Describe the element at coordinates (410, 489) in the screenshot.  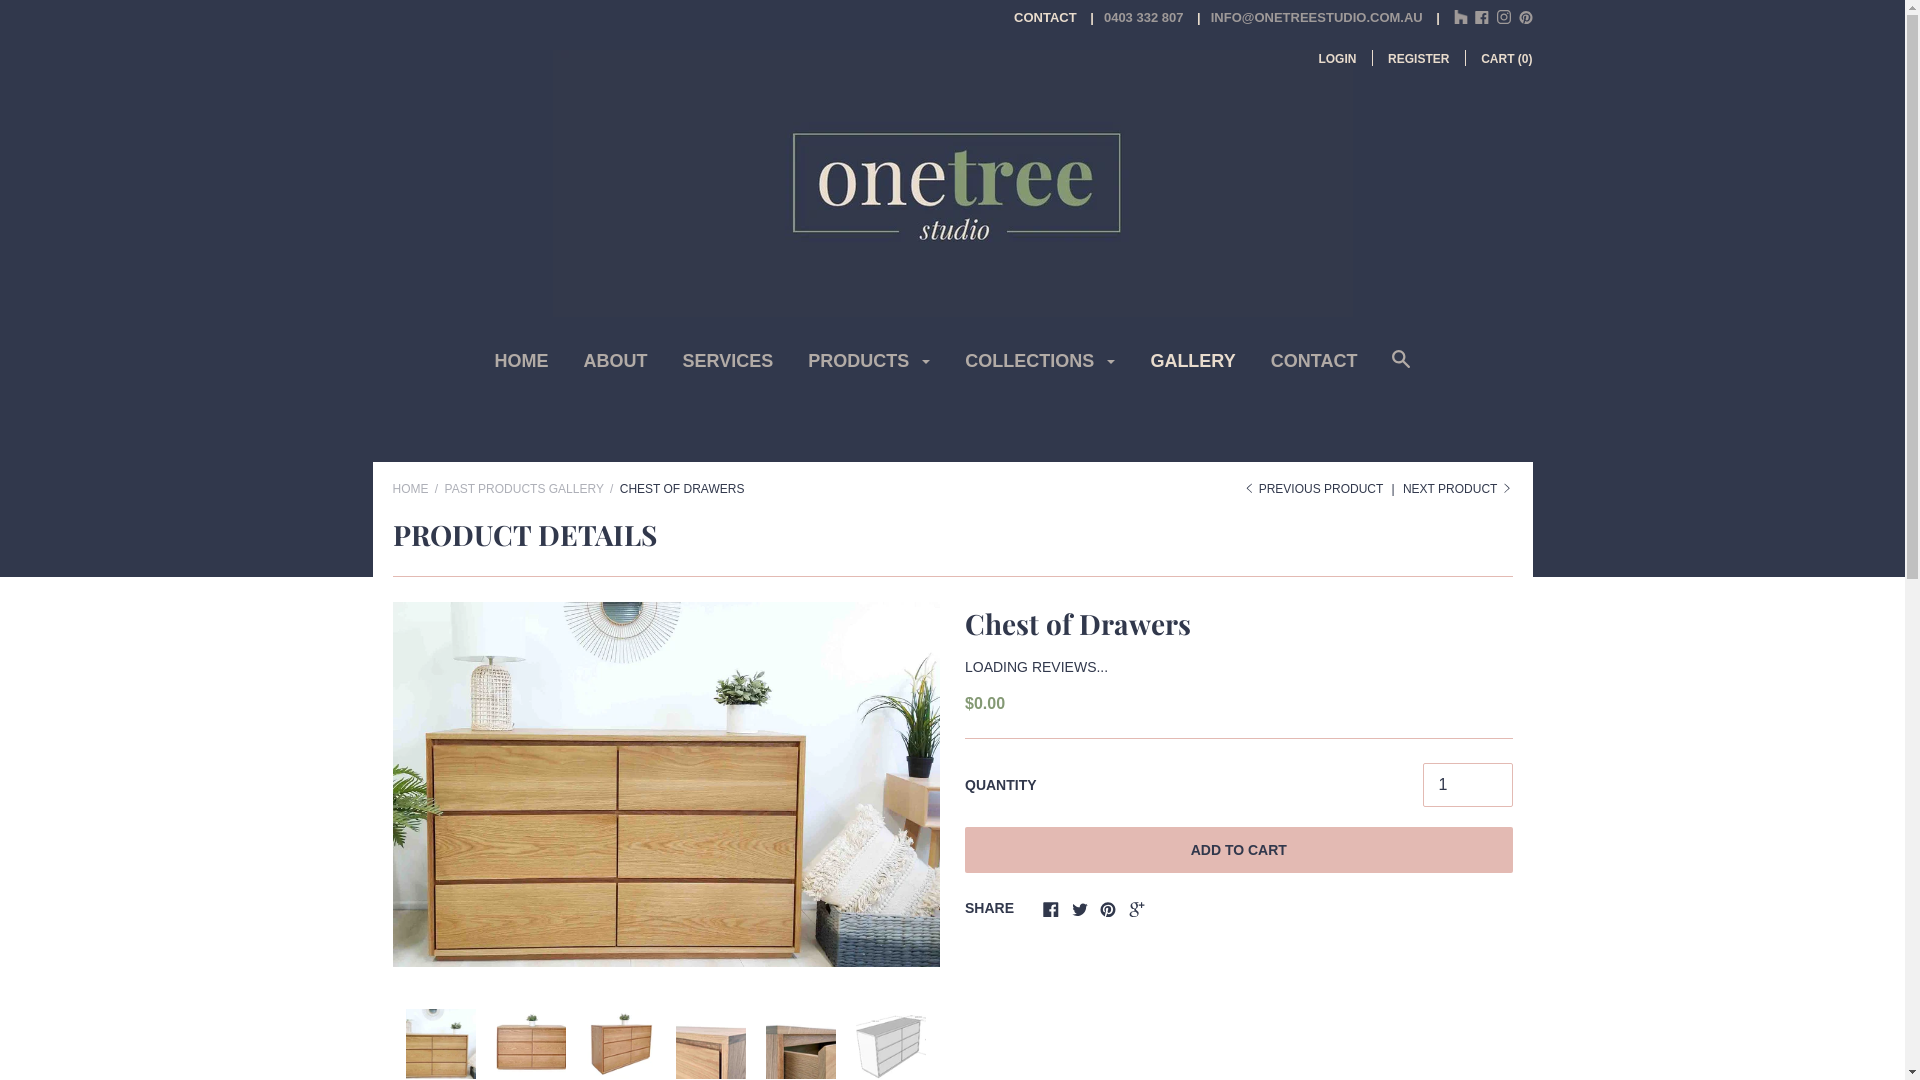
I see `HOME` at that location.